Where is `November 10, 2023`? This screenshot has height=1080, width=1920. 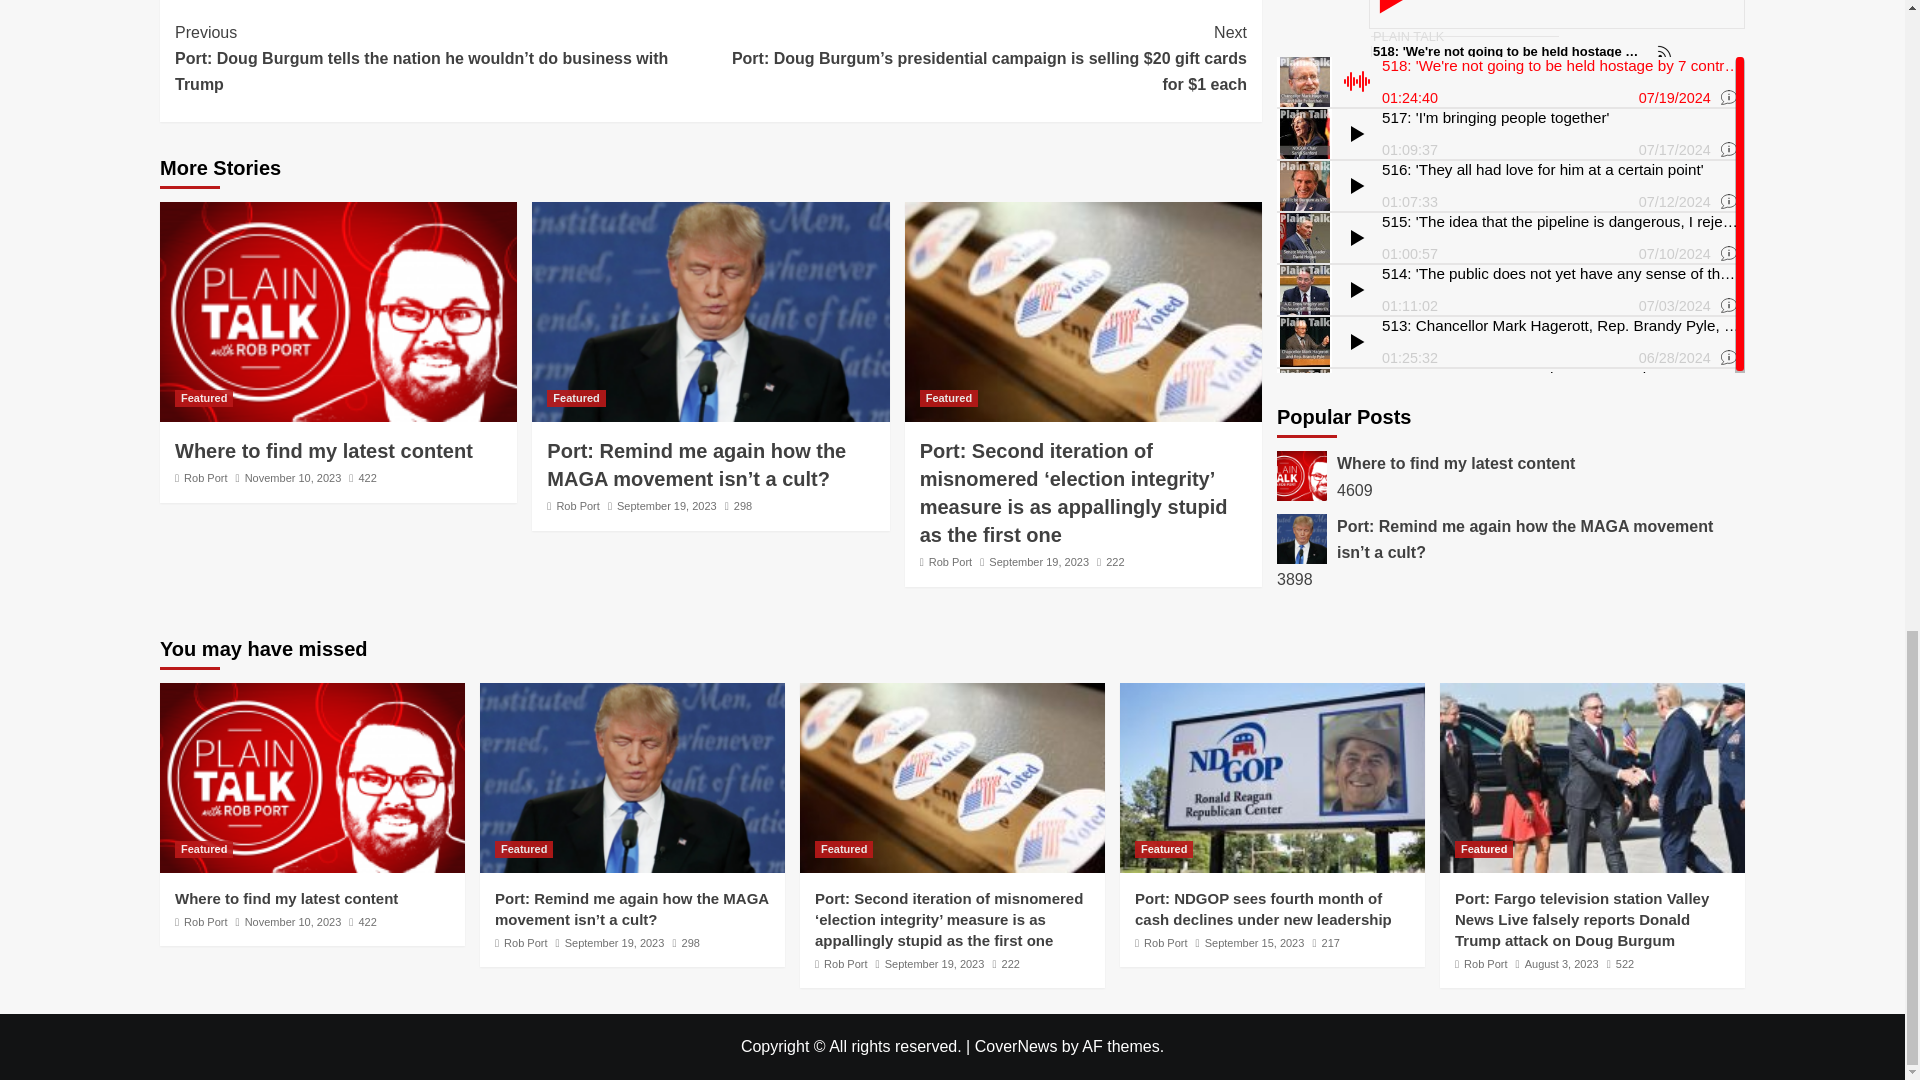 November 10, 2023 is located at coordinates (293, 477).